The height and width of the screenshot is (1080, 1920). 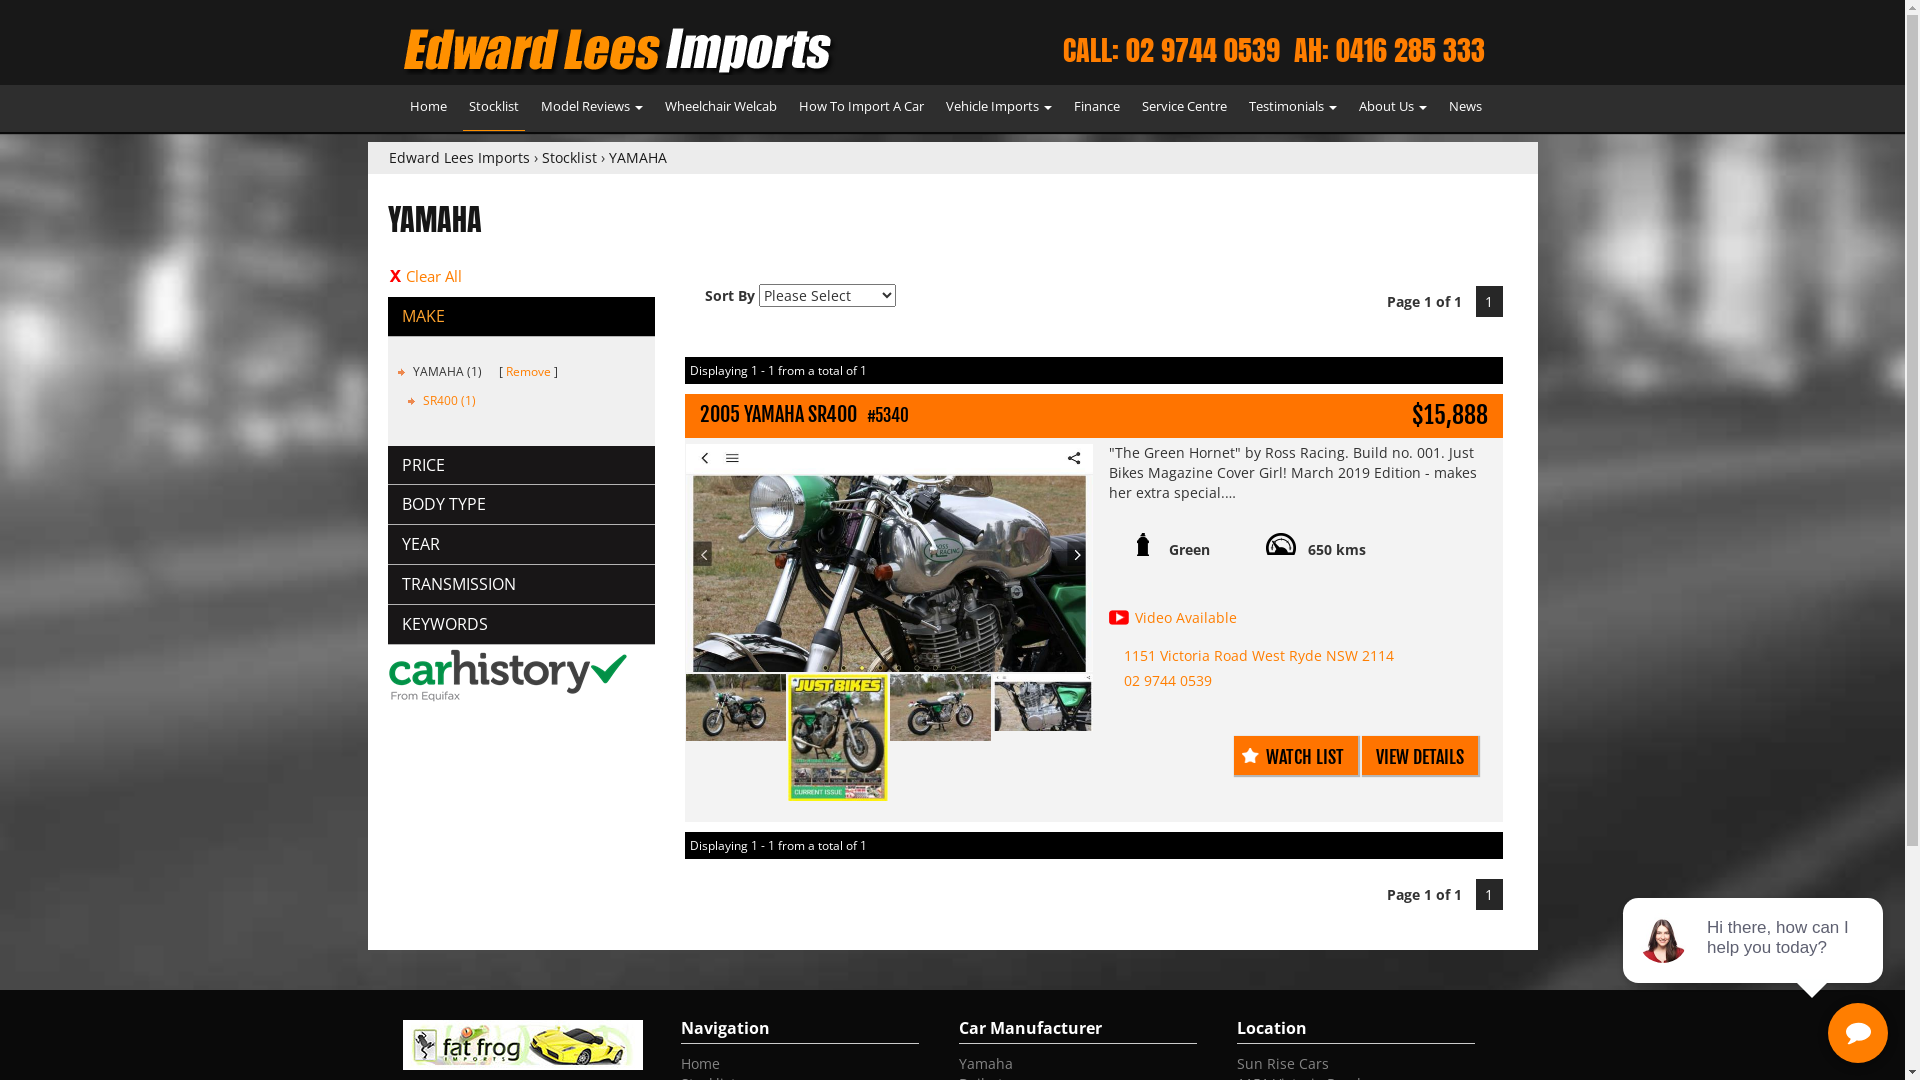 What do you see at coordinates (1390, 50) in the screenshot?
I see `AH: 0416 285 333` at bounding box center [1390, 50].